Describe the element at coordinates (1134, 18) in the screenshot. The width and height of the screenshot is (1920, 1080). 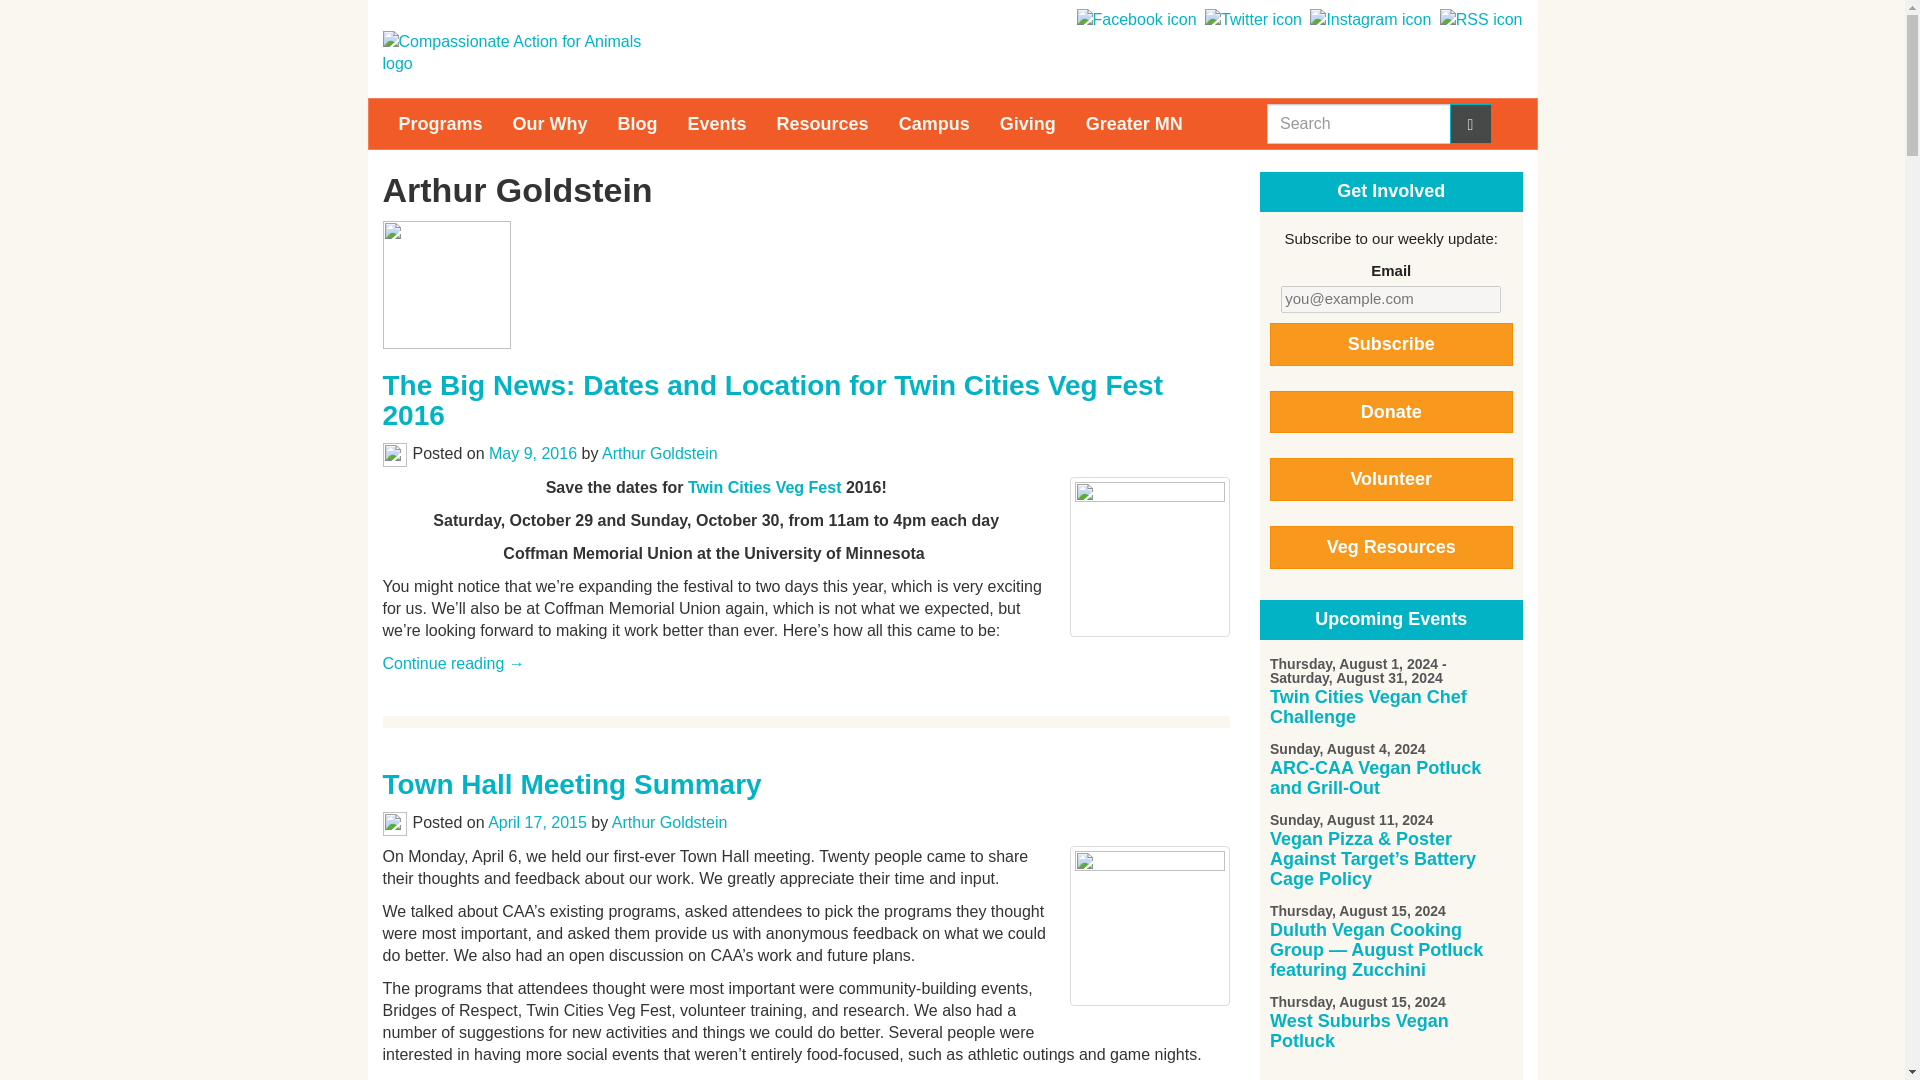
I see `Follow us on Facebook` at that location.